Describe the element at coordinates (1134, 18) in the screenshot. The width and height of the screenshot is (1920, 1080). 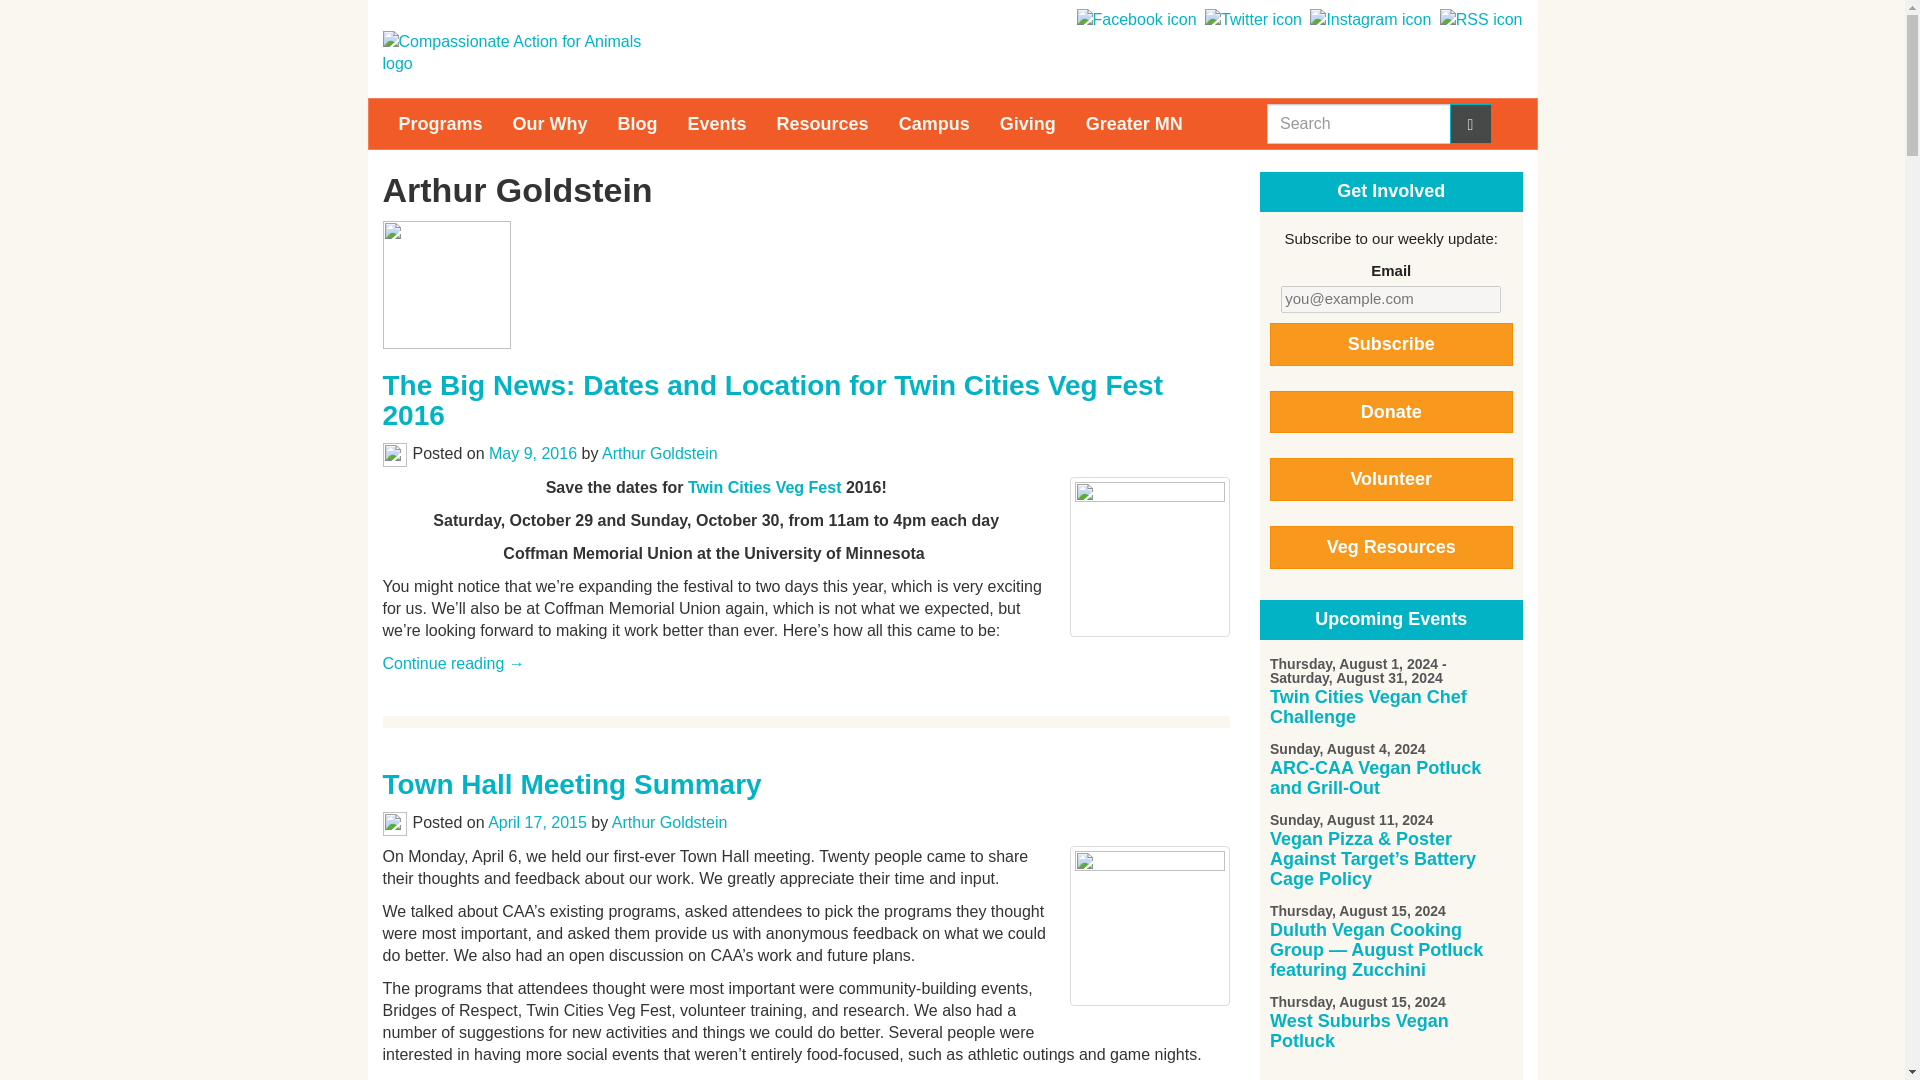
I see `Follow us on Facebook` at that location.